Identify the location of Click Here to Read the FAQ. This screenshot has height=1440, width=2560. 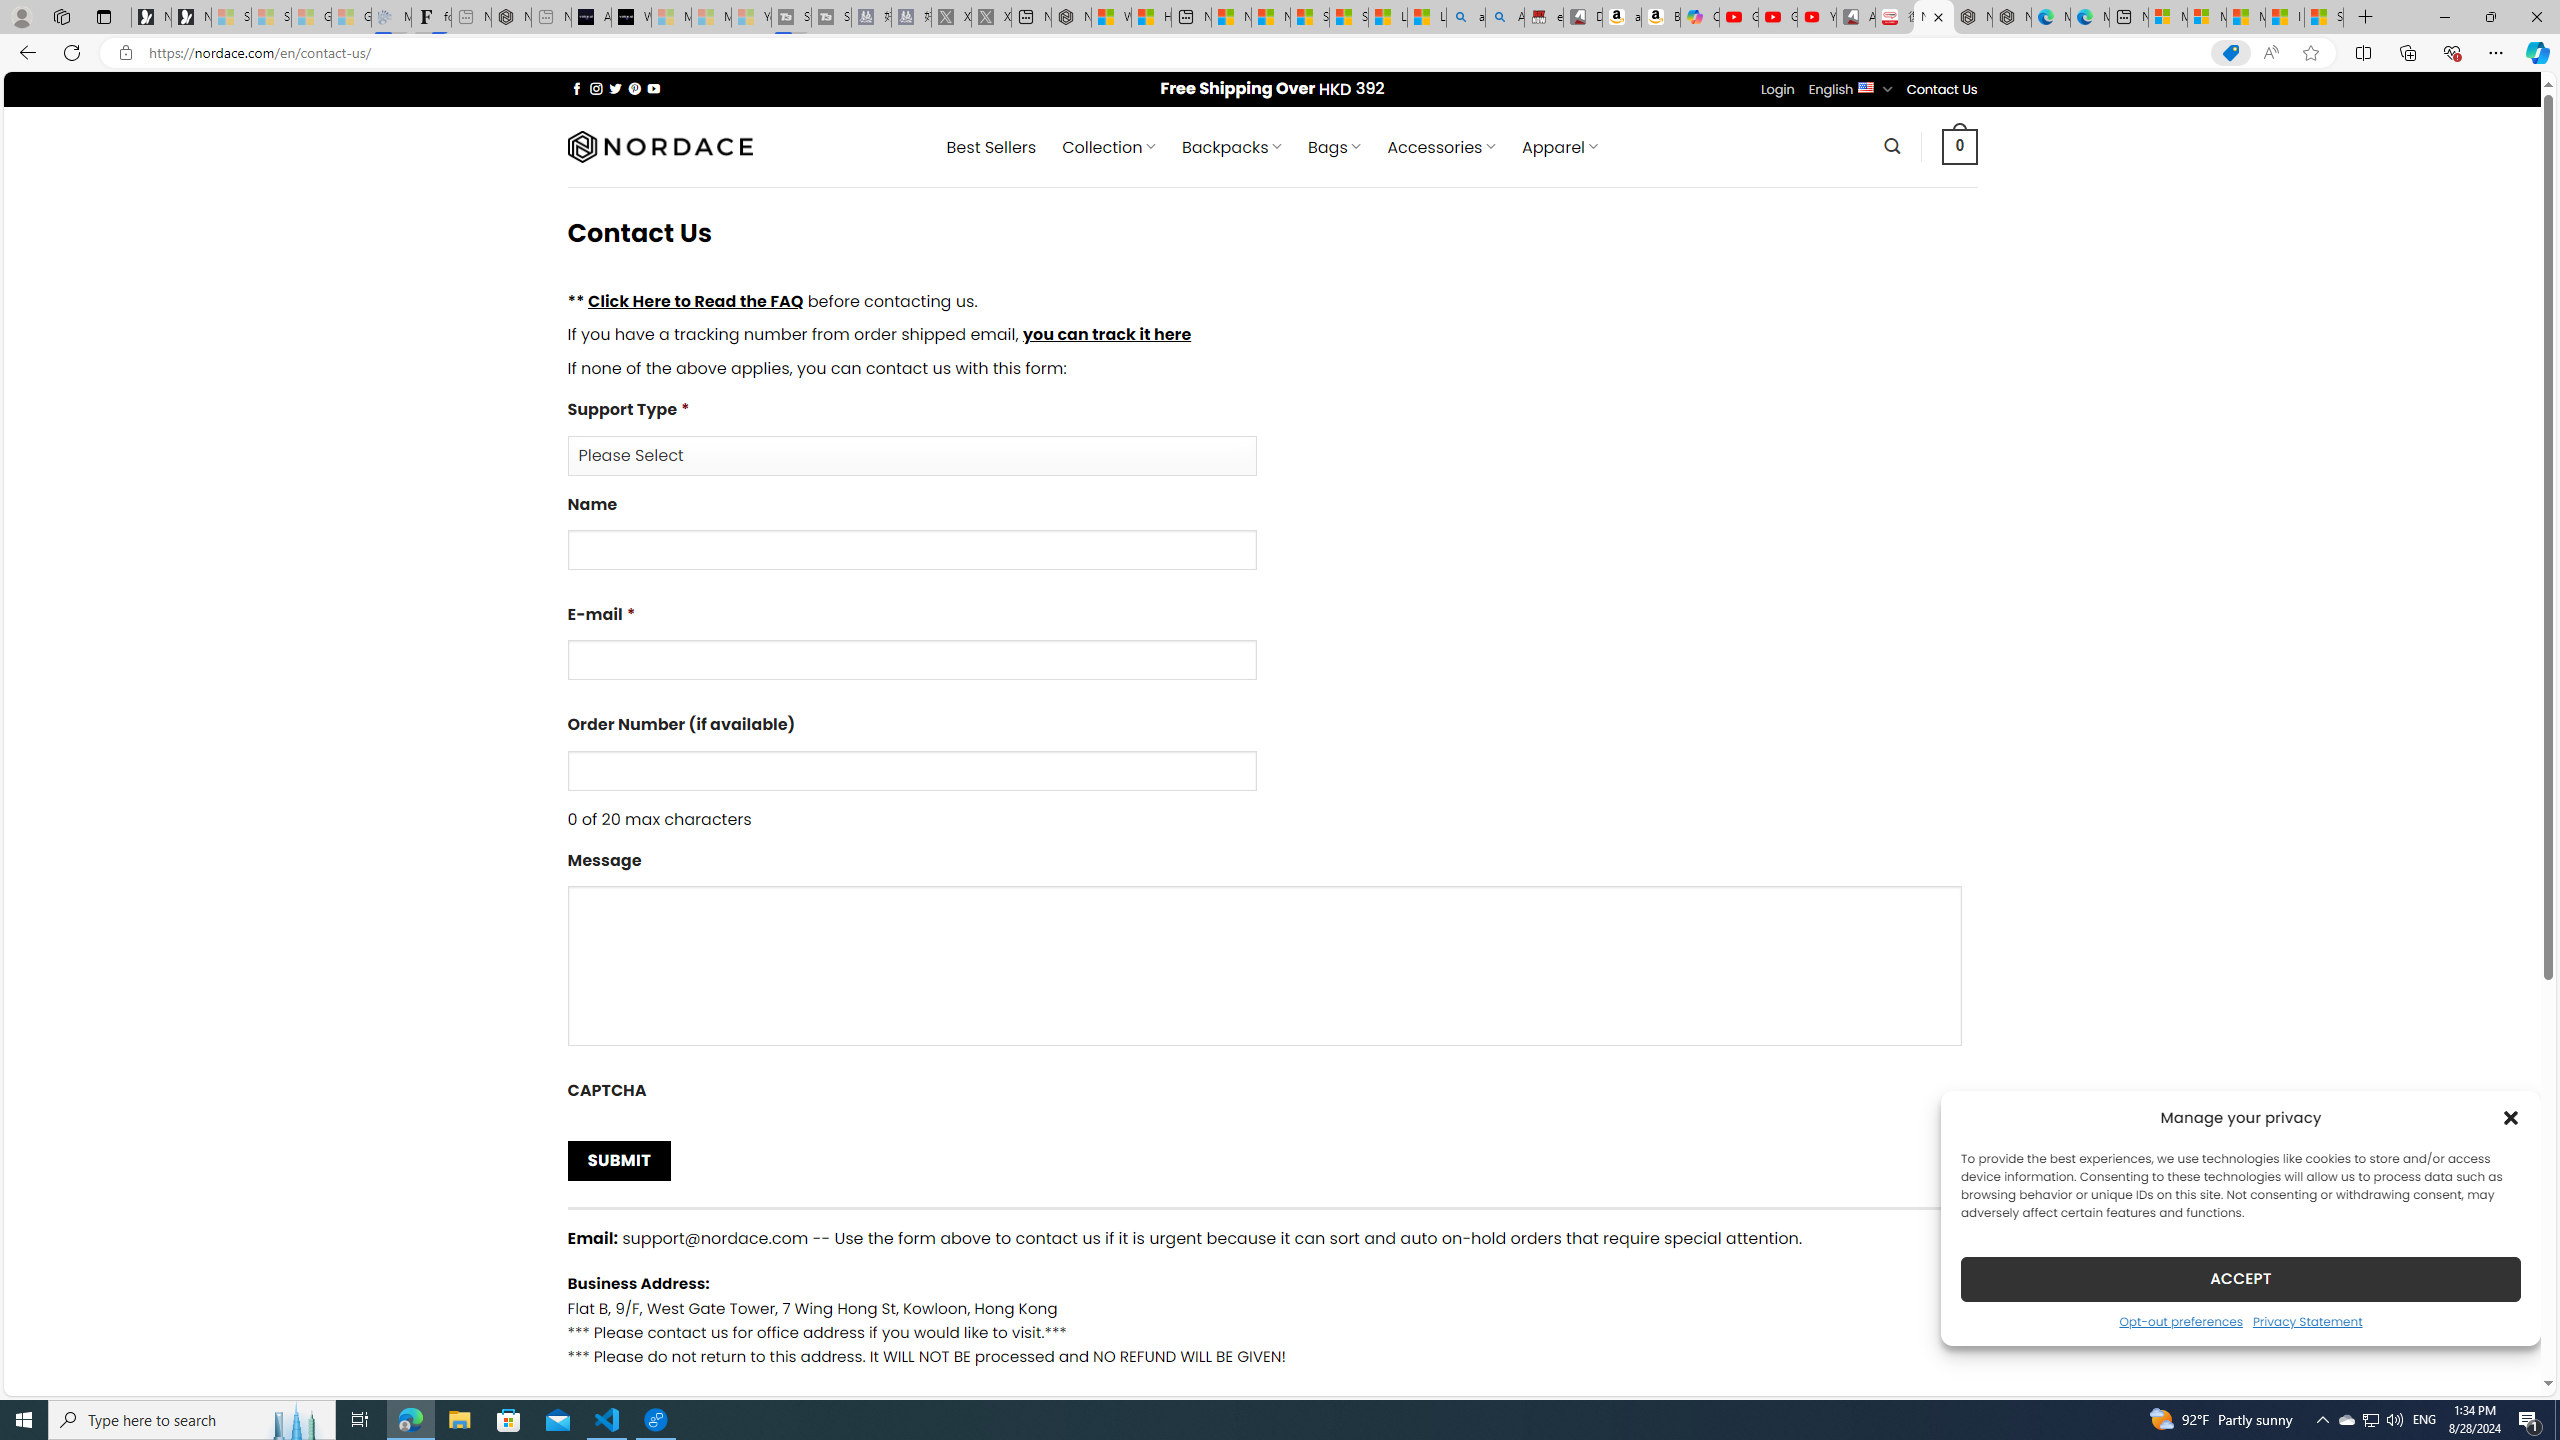
(694, 300).